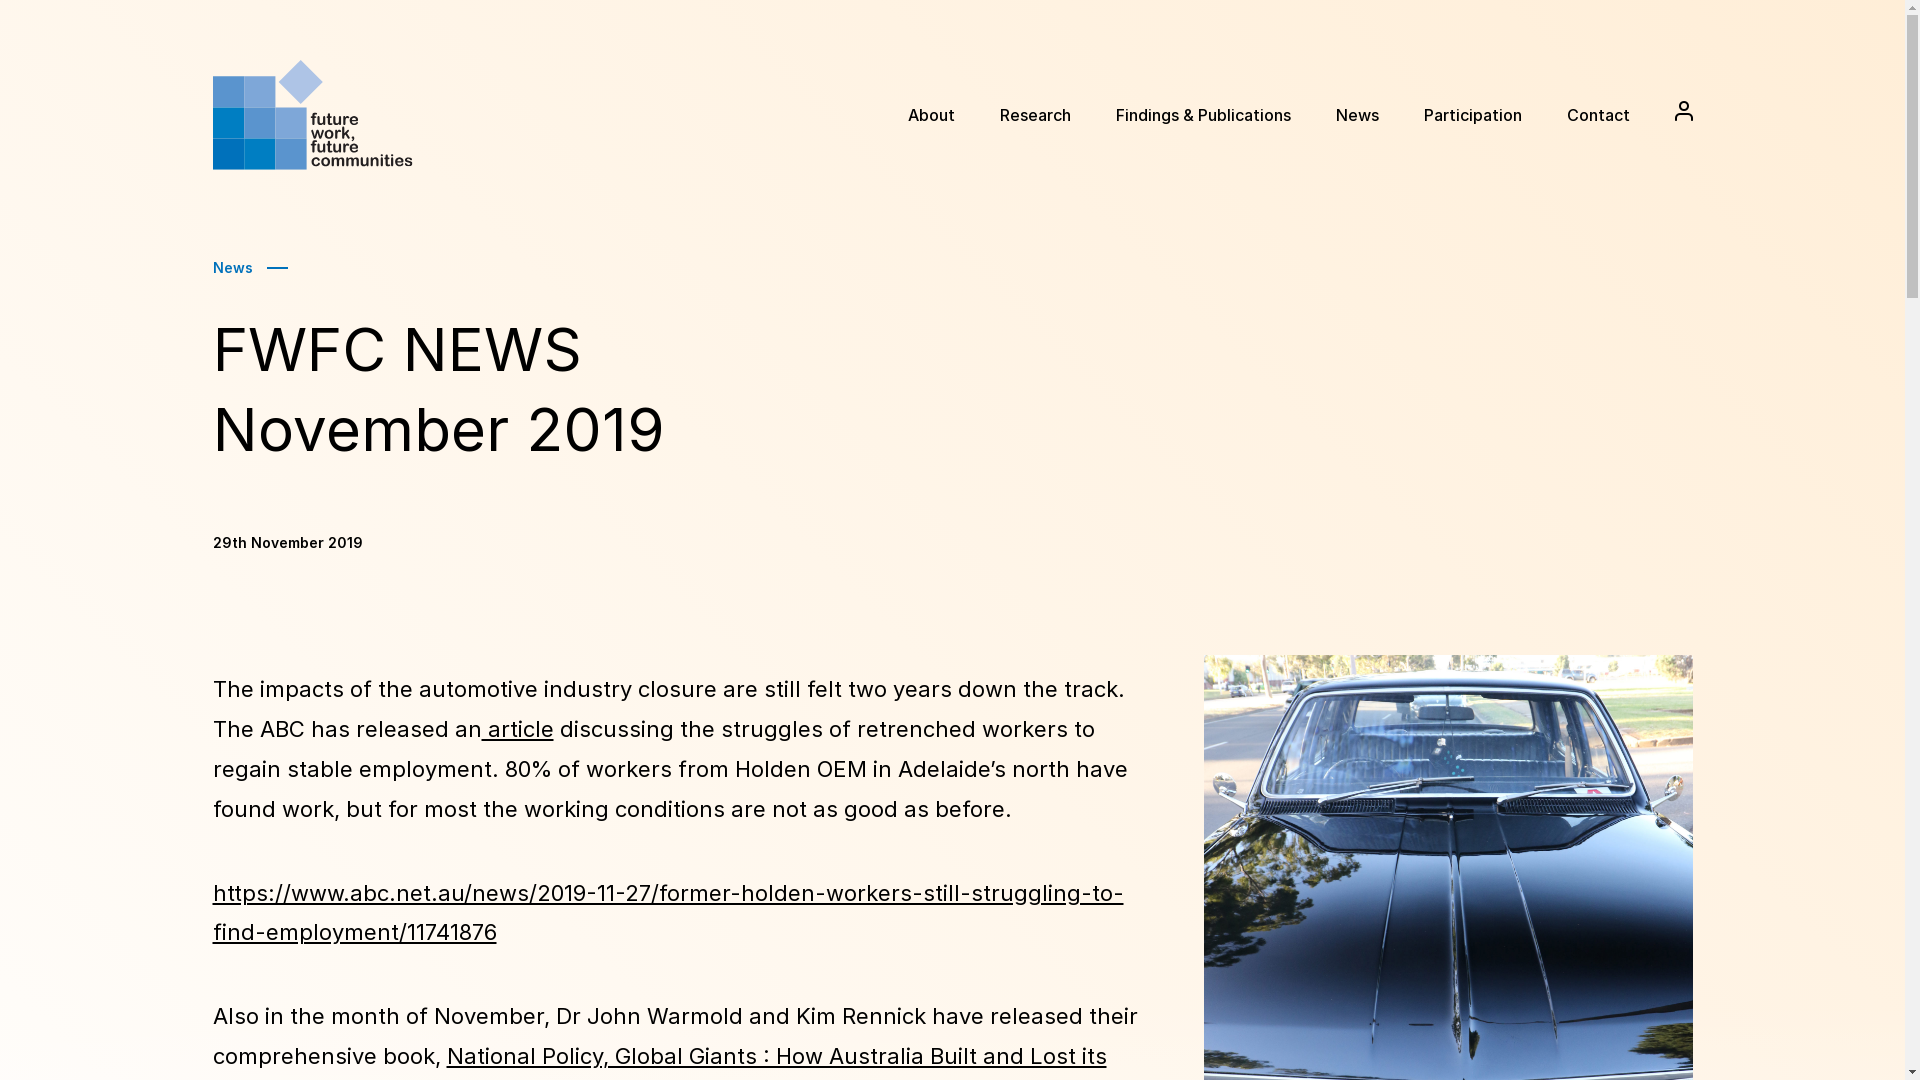 Image resolution: width=1920 pixels, height=1080 pixels. What do you see at coordinates (1358, 116) in the screenshot?
I see `News` at bounding box center [1358, 116].